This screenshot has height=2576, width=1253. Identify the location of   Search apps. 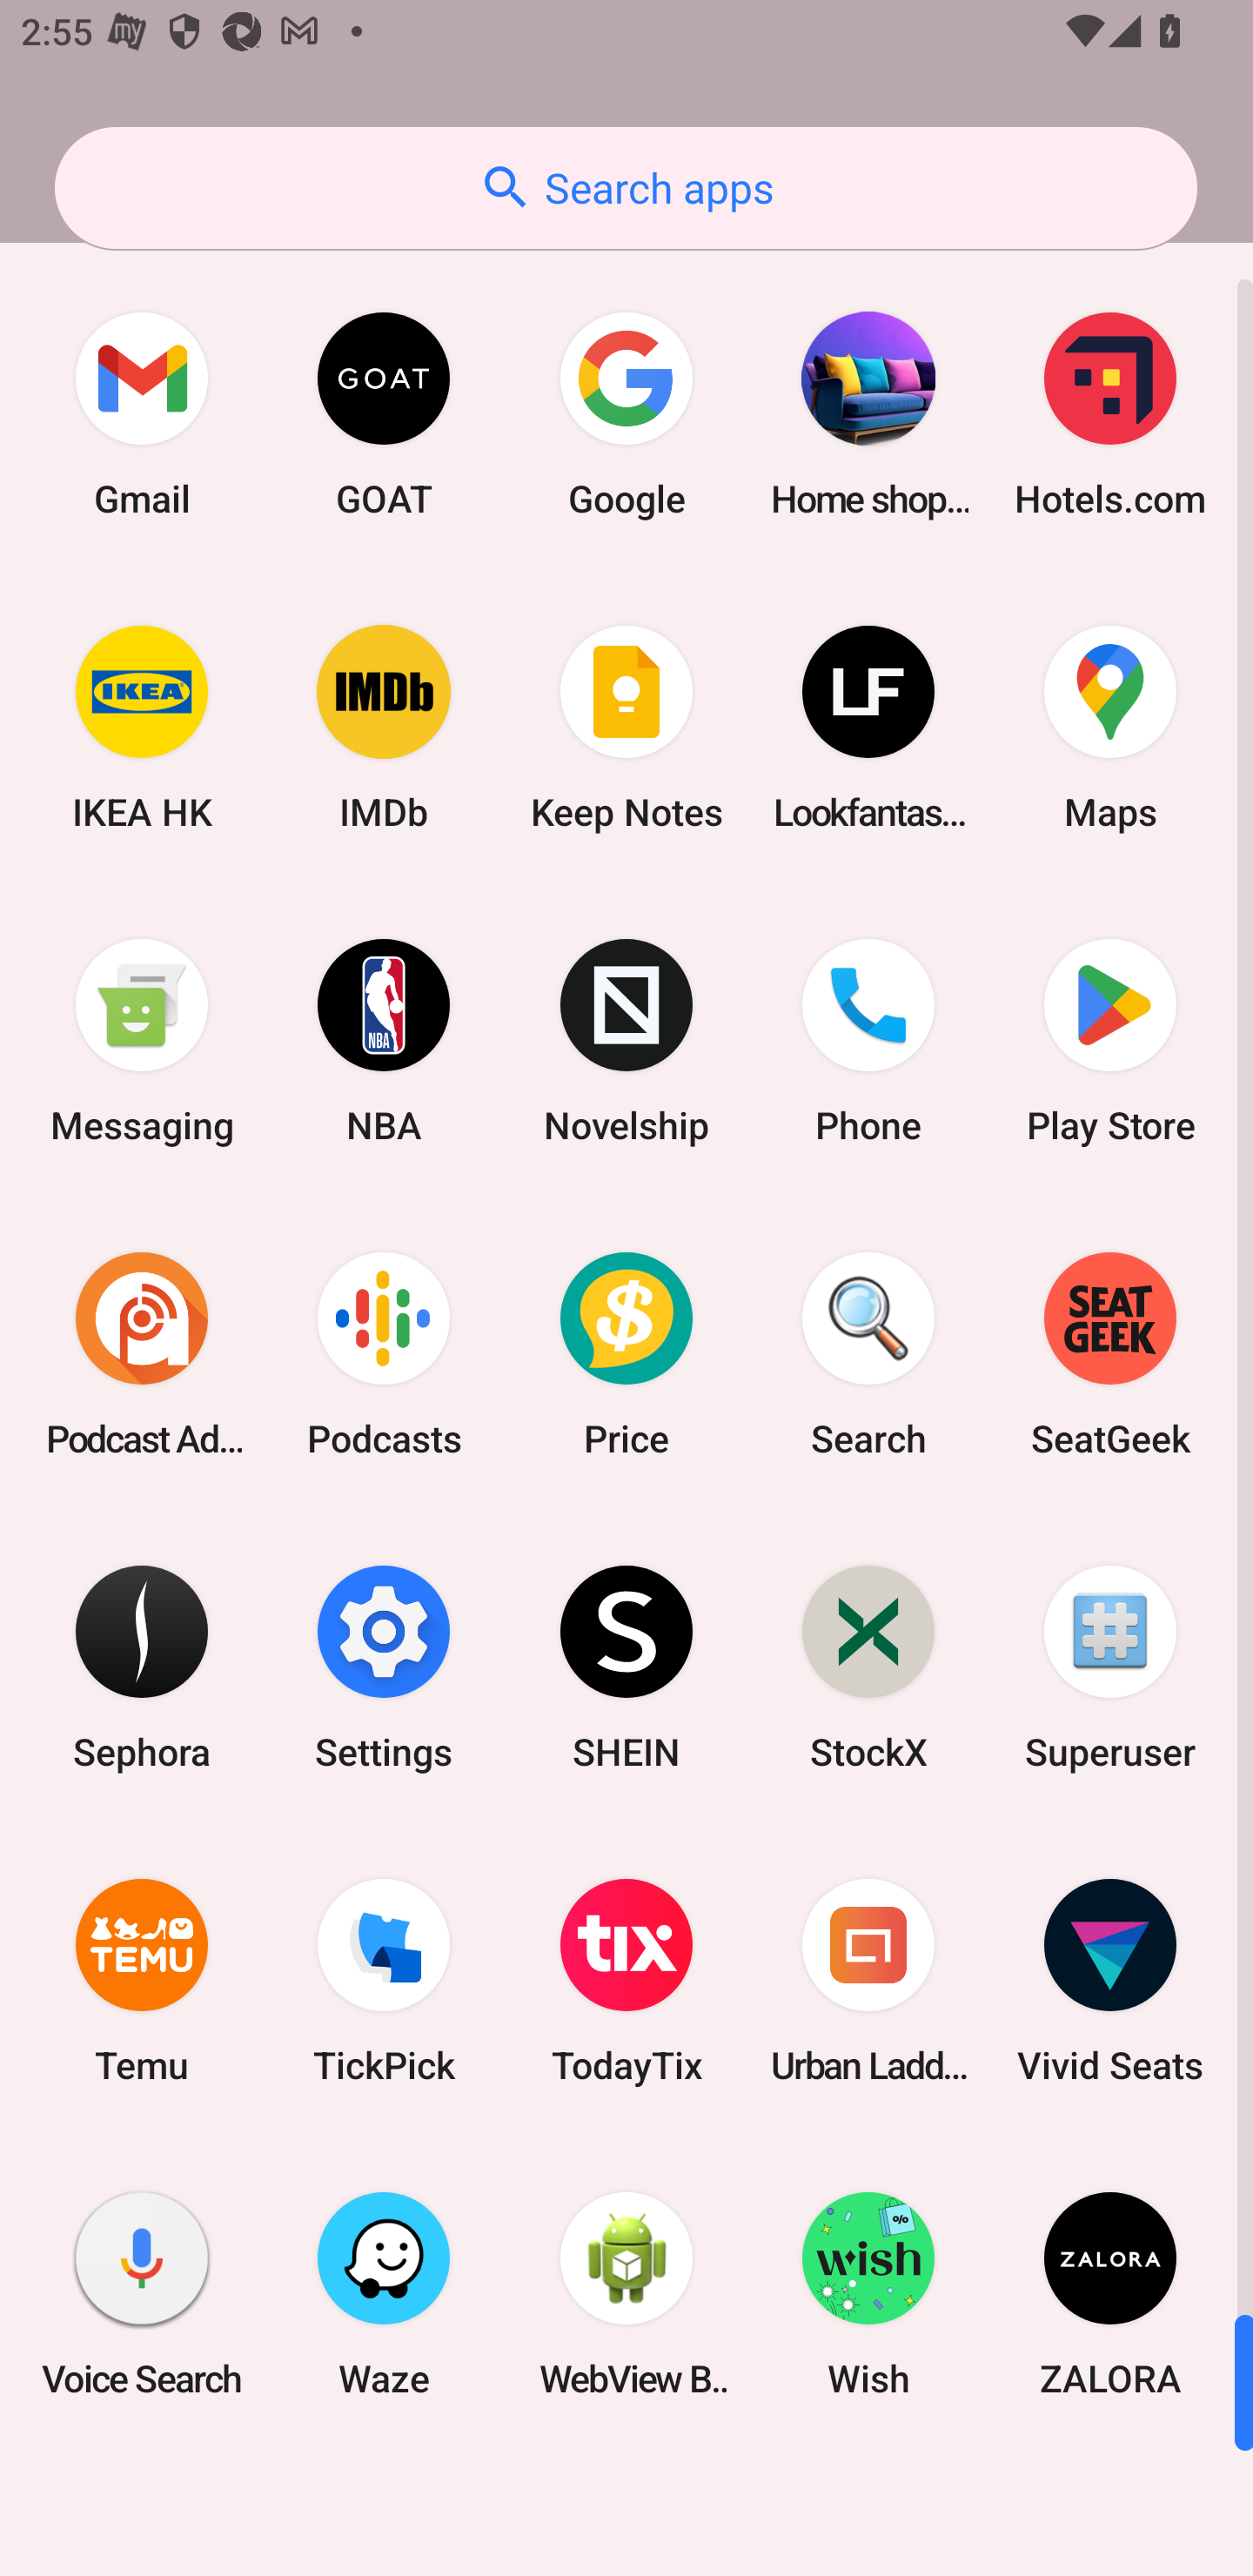
(626, 188).